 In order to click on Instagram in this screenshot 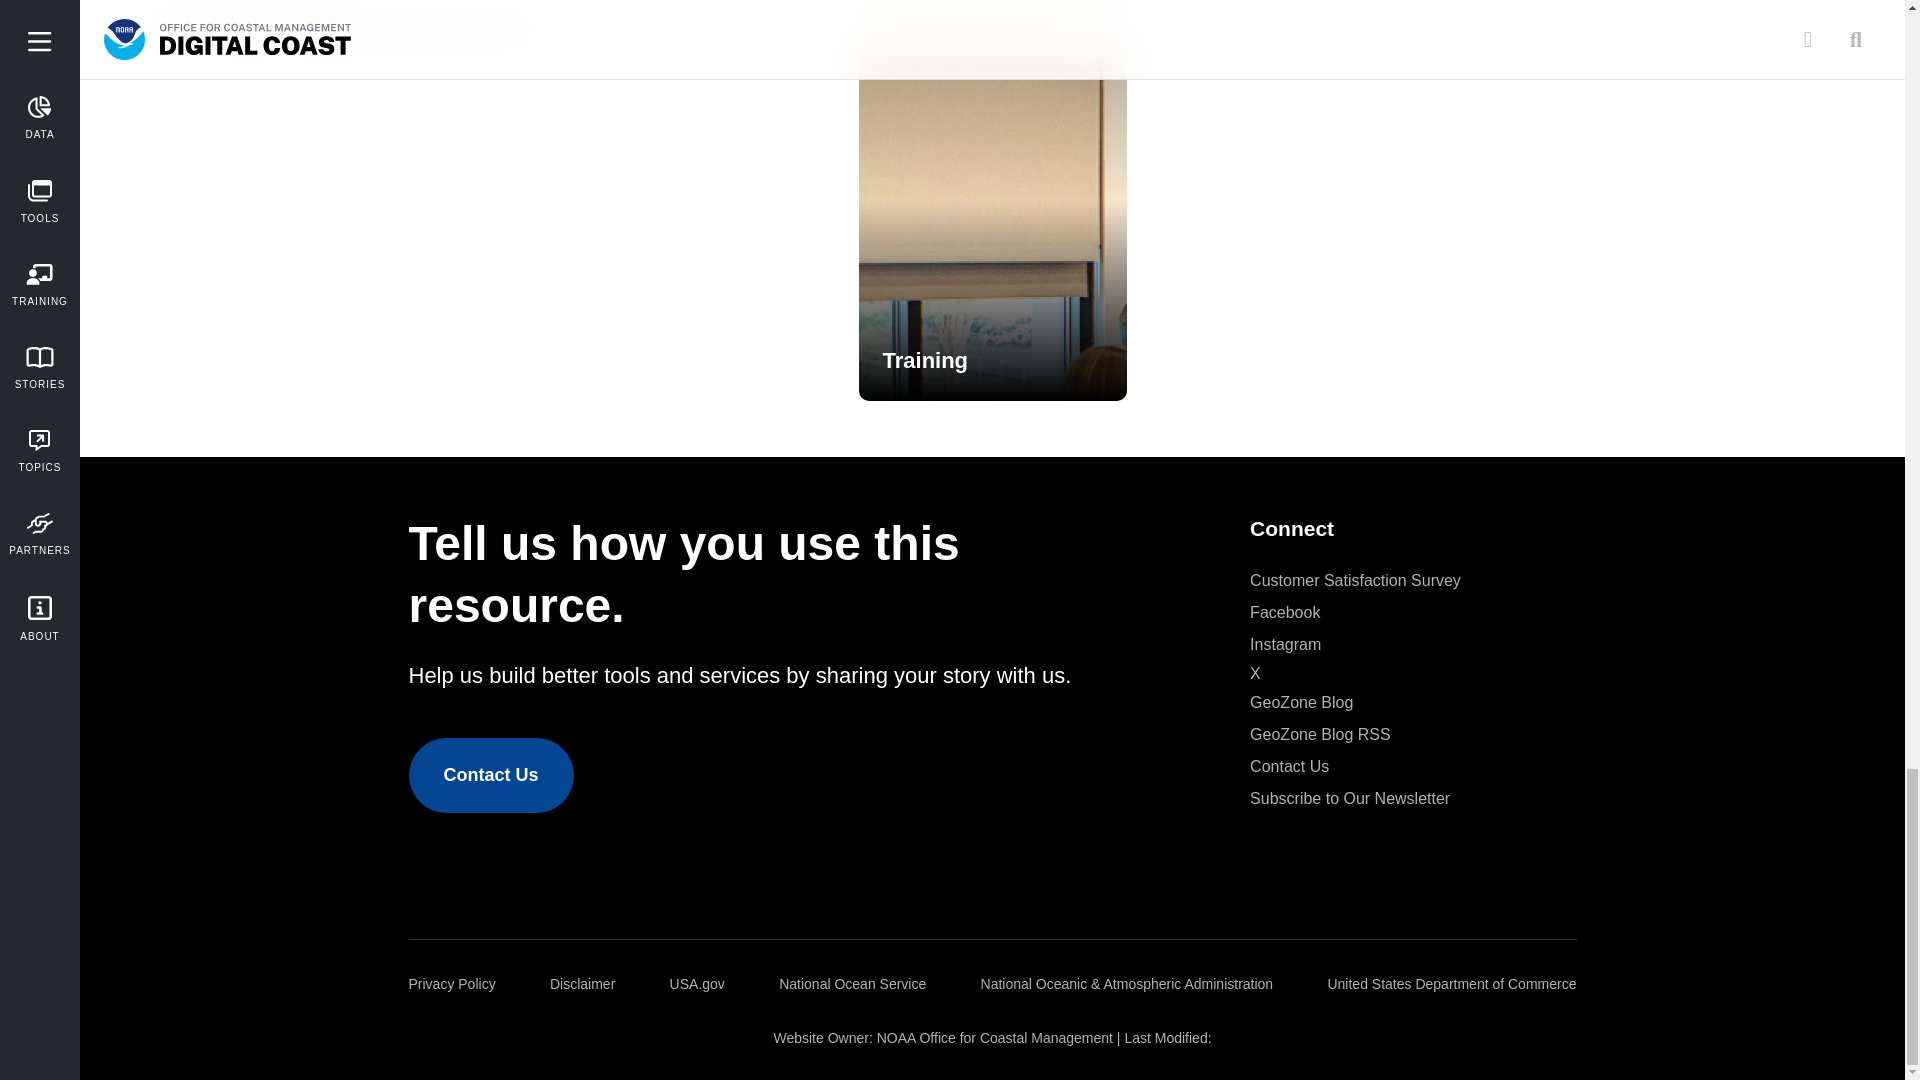, I will do `click(1284, 644)`.